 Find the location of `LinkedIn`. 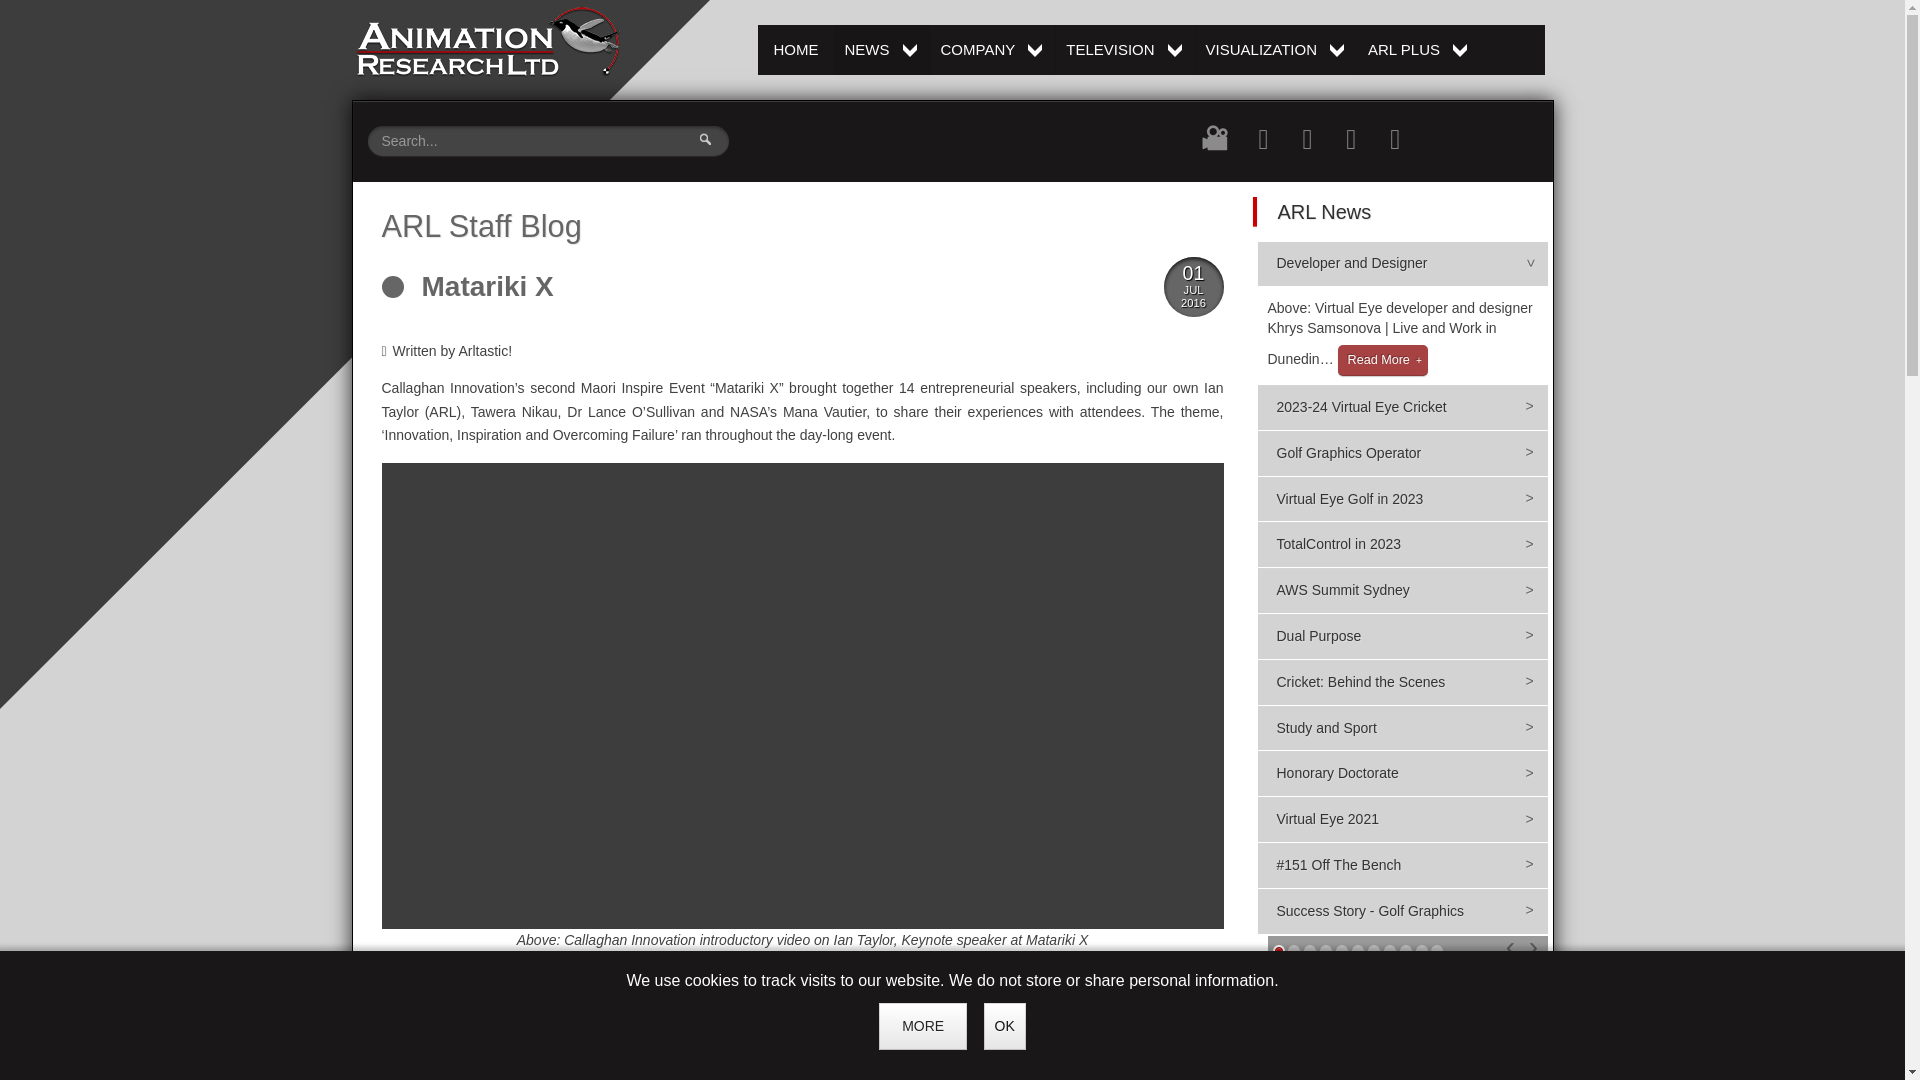

LinkedIn is located at coordinates (484, 978).